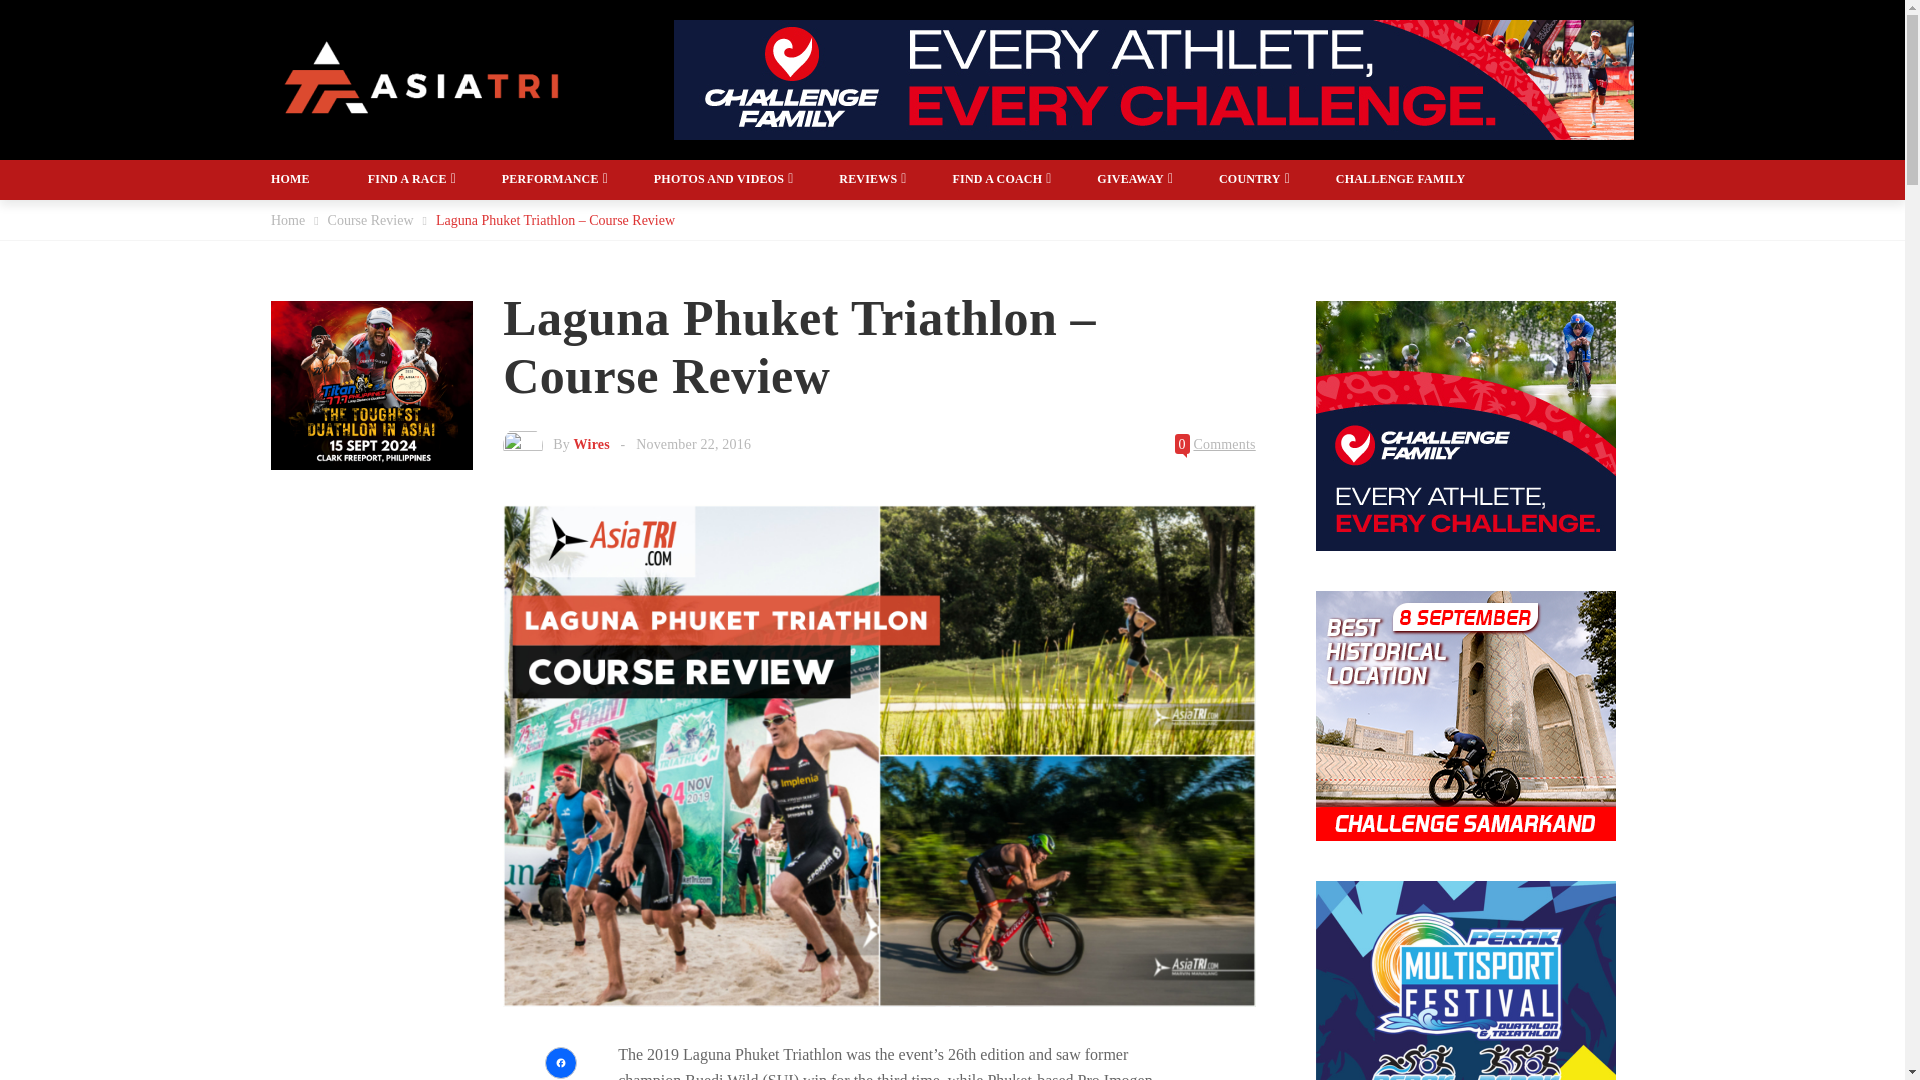 The width and height of the screenshot is (1920, 1080). I want to click on Home, so click(288, 220).